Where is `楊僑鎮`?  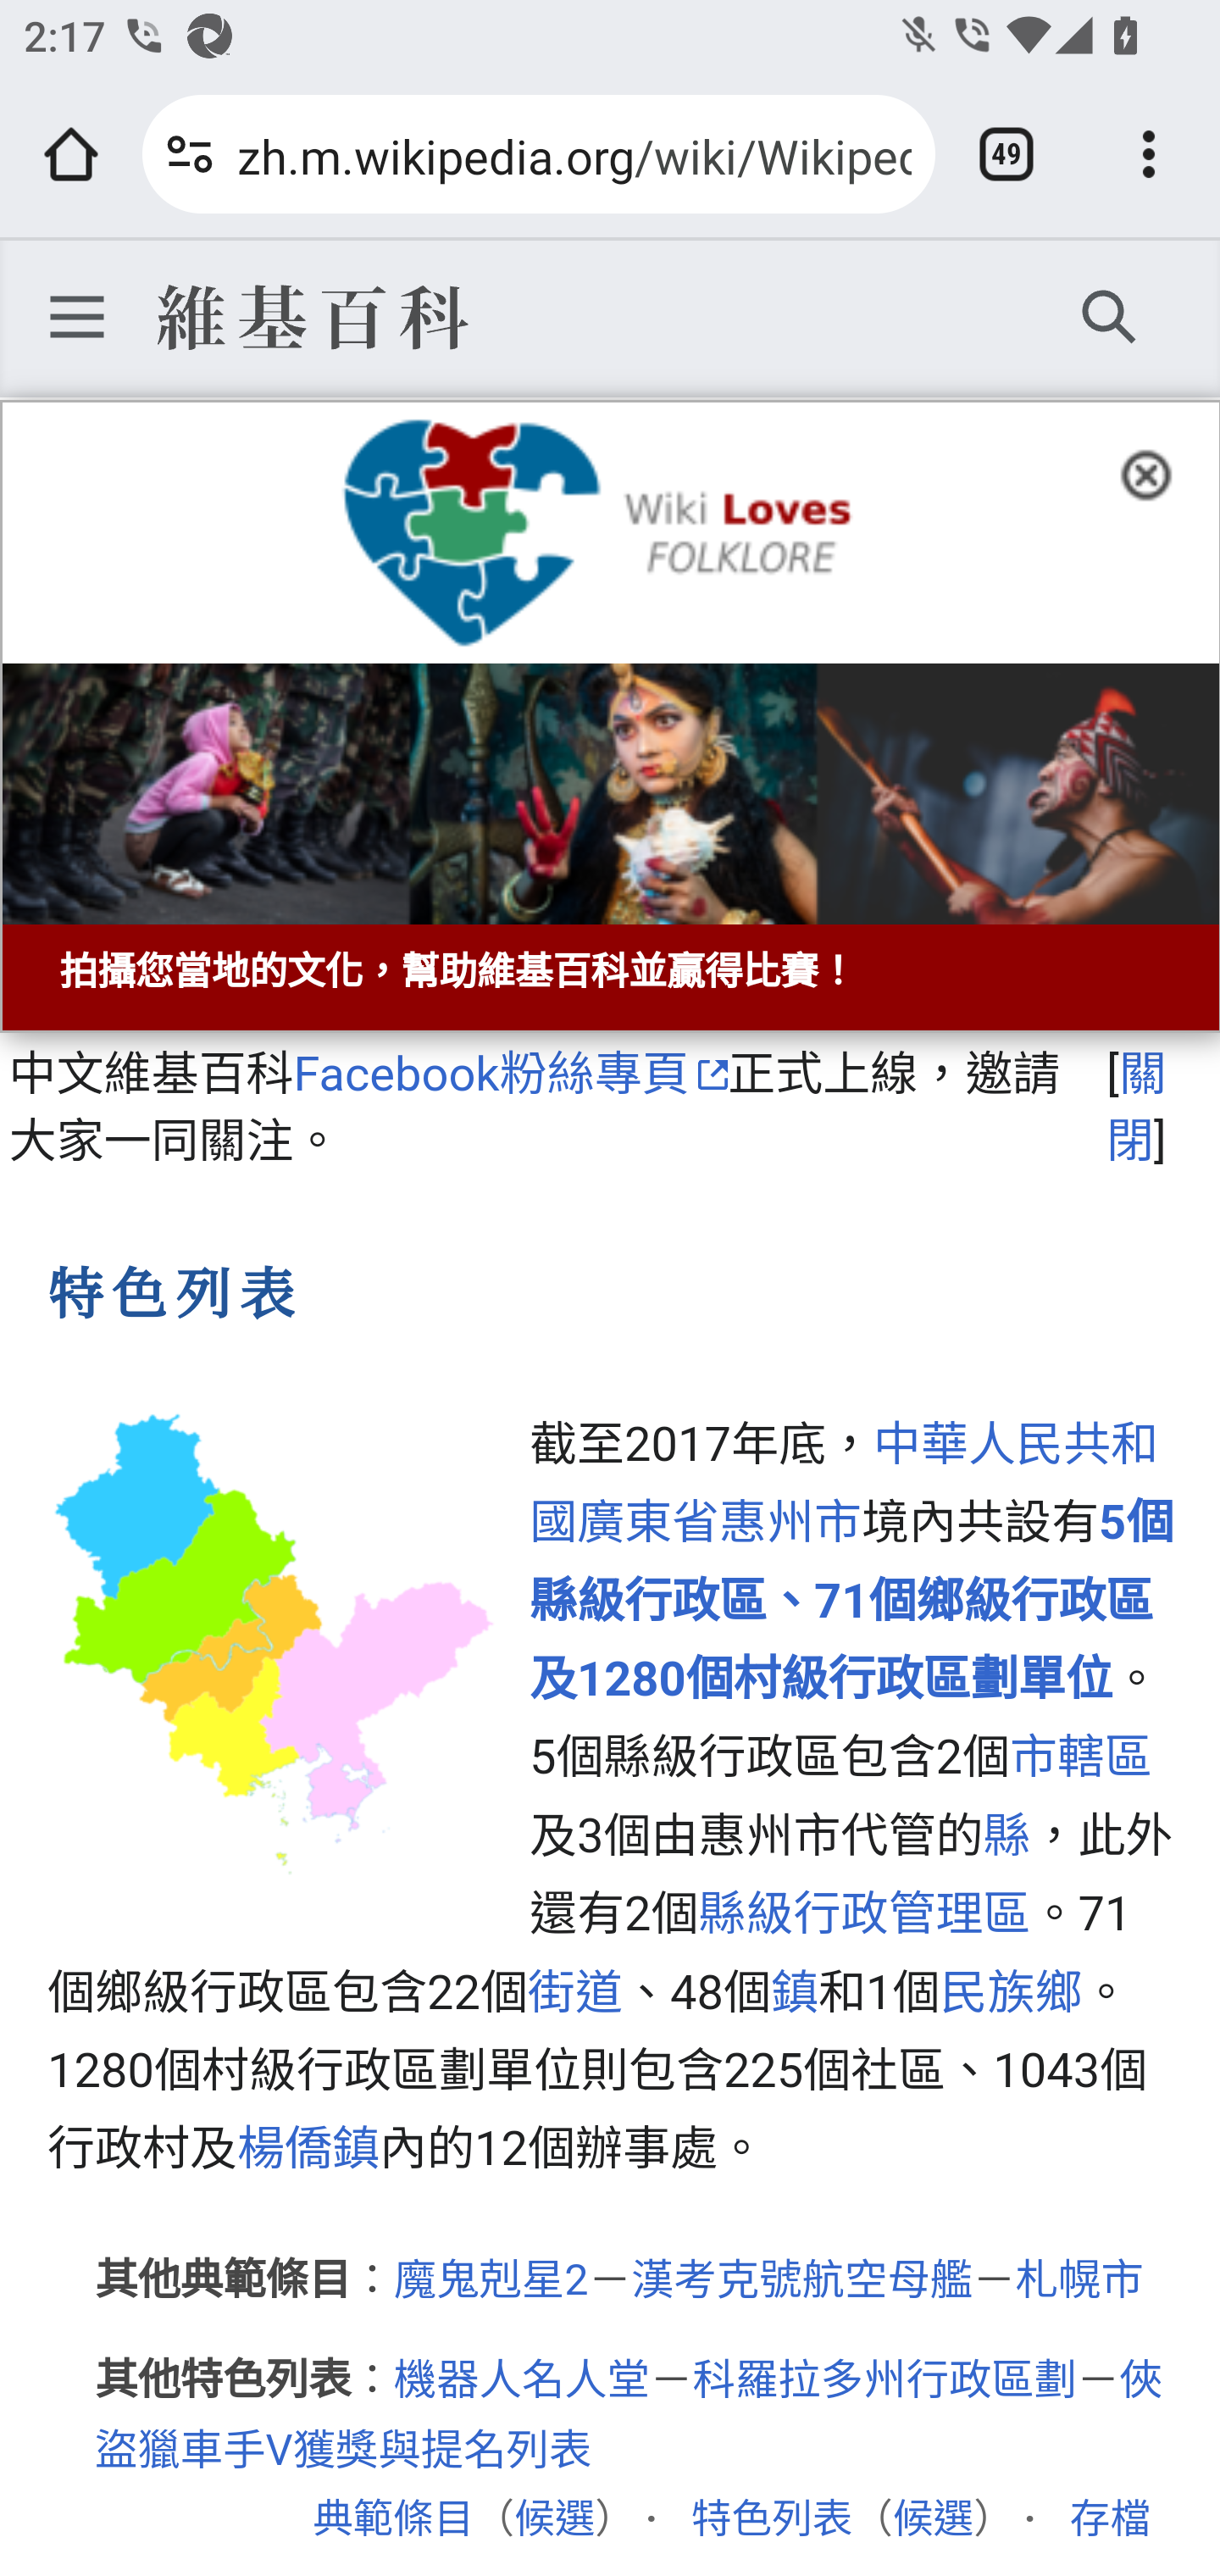
楊僑鎮 is located at coordinates (308, 2149).